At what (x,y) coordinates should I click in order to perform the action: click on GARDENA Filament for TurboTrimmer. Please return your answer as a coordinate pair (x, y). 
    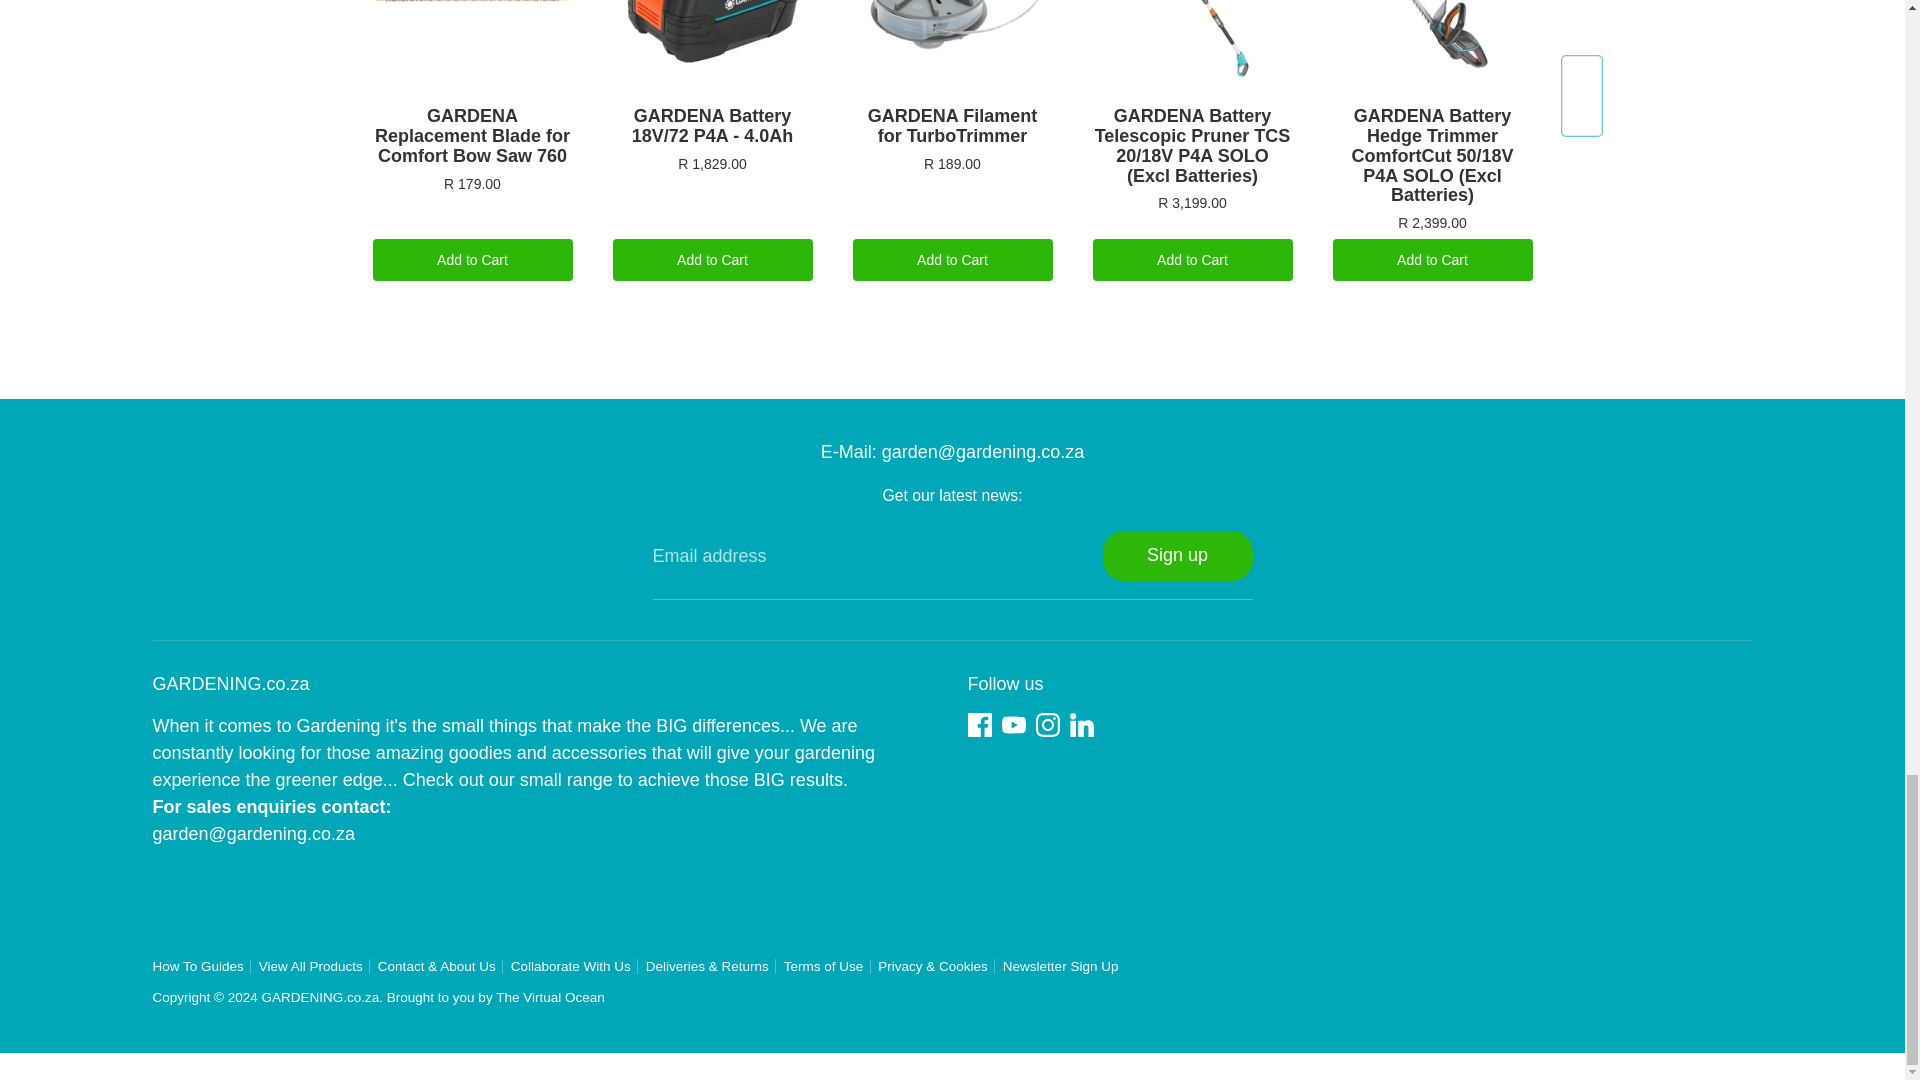
    Looking at the image, I should click on (953, 50).